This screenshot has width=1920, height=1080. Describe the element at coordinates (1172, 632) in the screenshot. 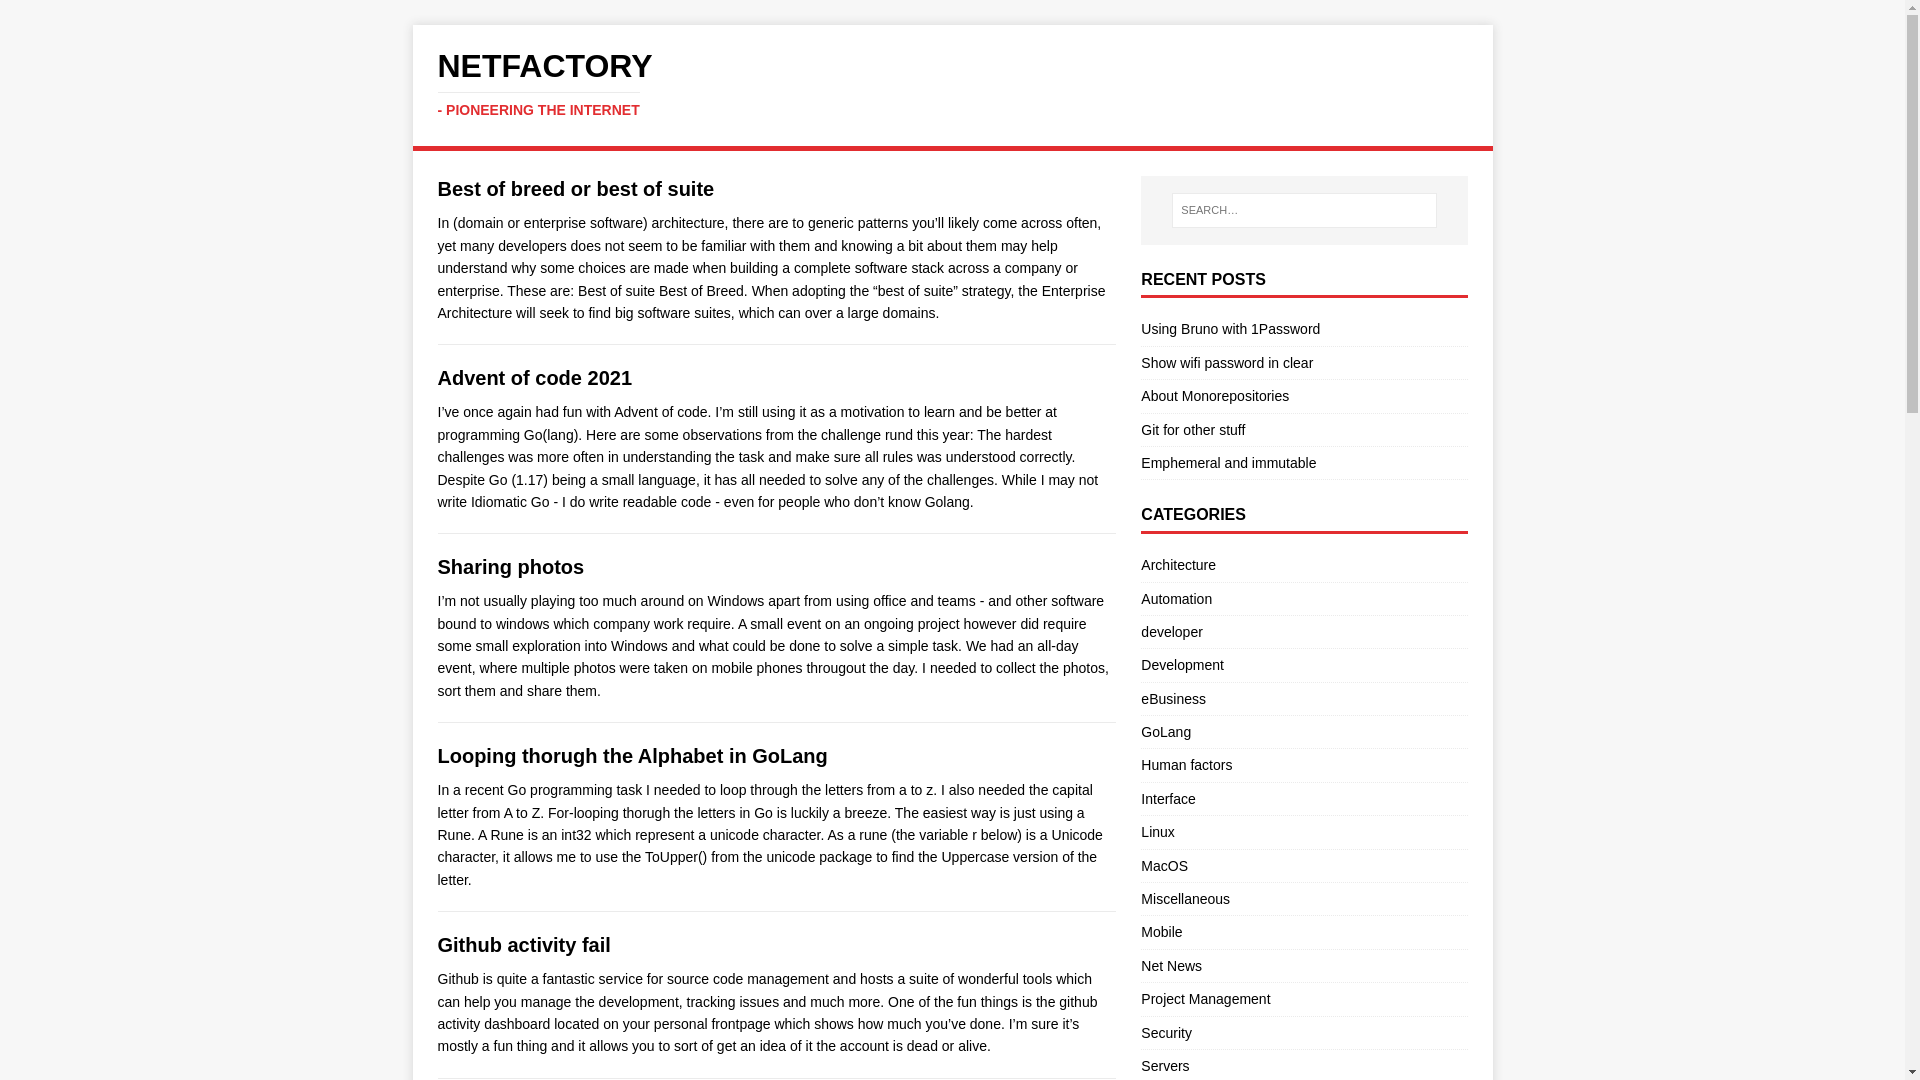

I see `developer` at that location.